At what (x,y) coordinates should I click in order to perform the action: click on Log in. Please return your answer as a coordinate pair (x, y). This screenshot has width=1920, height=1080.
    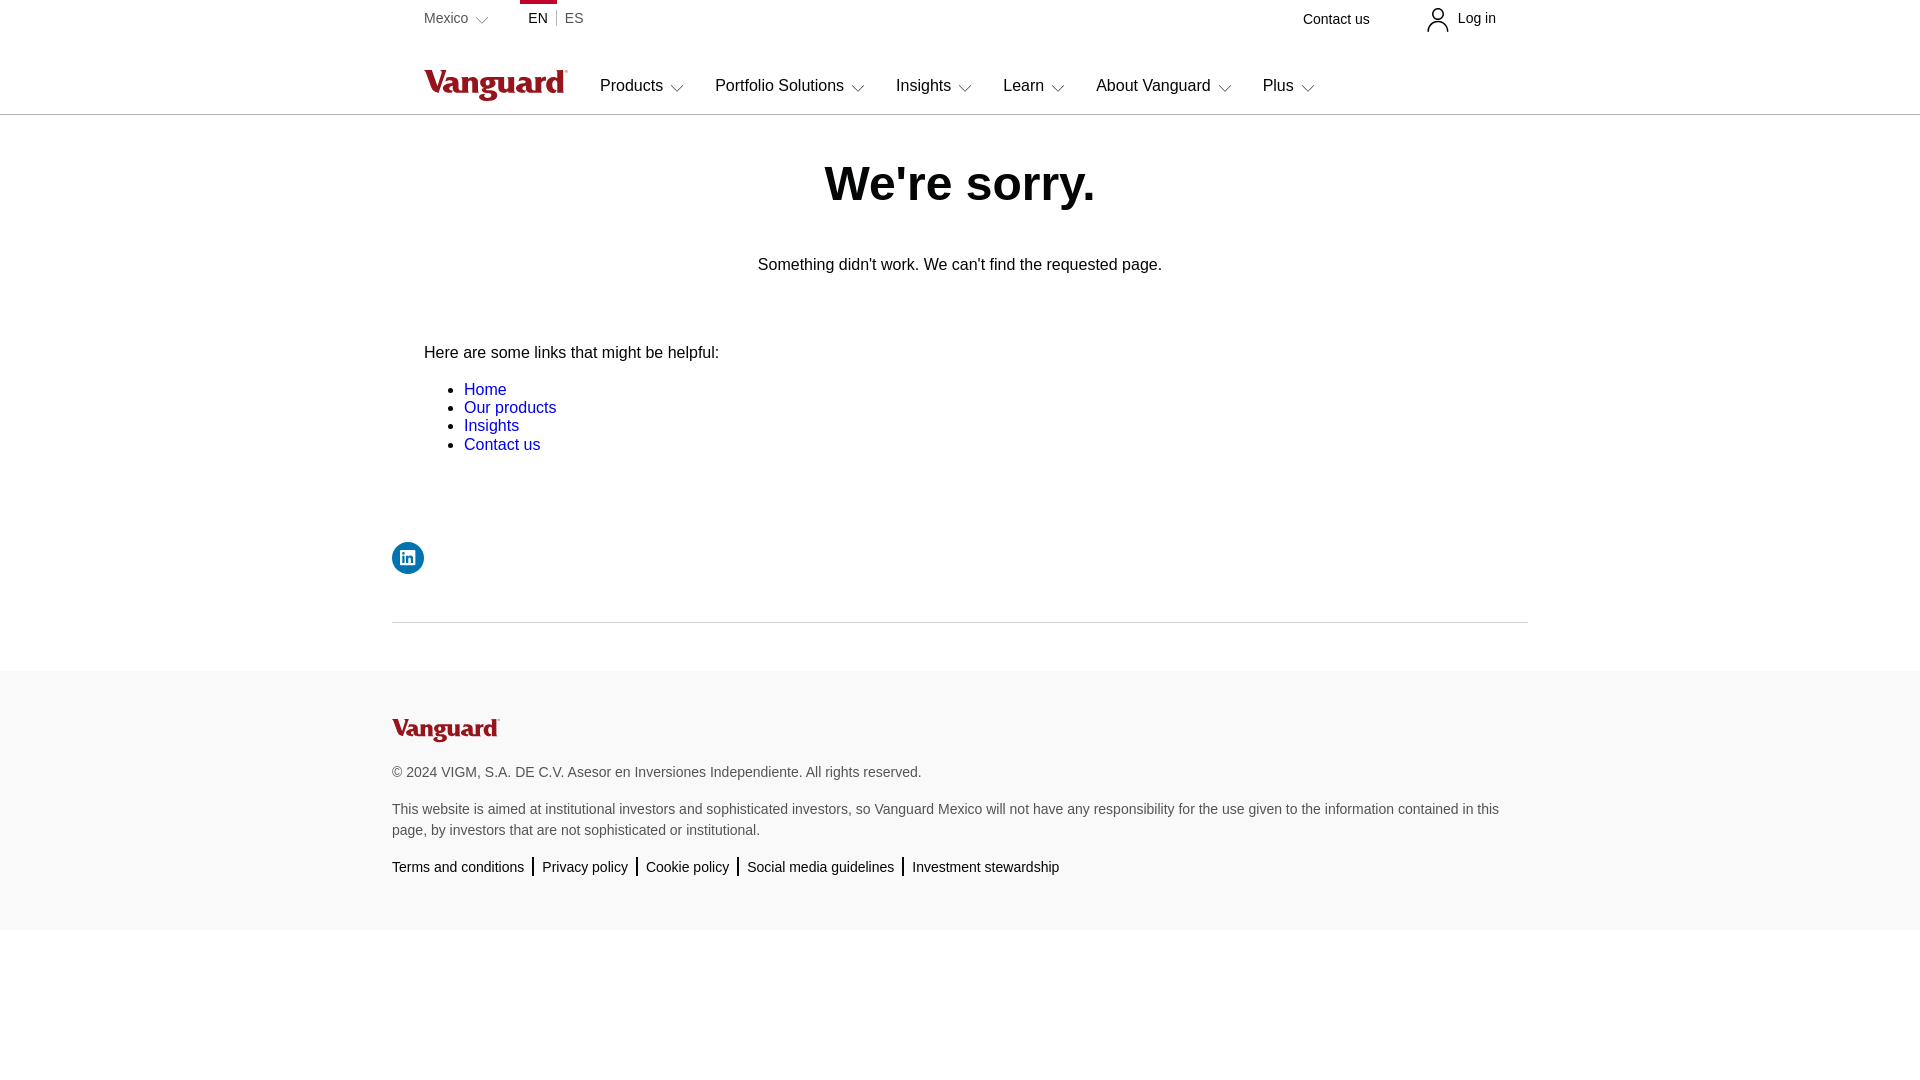
    Looking at the image, I should click on (1460, 18).